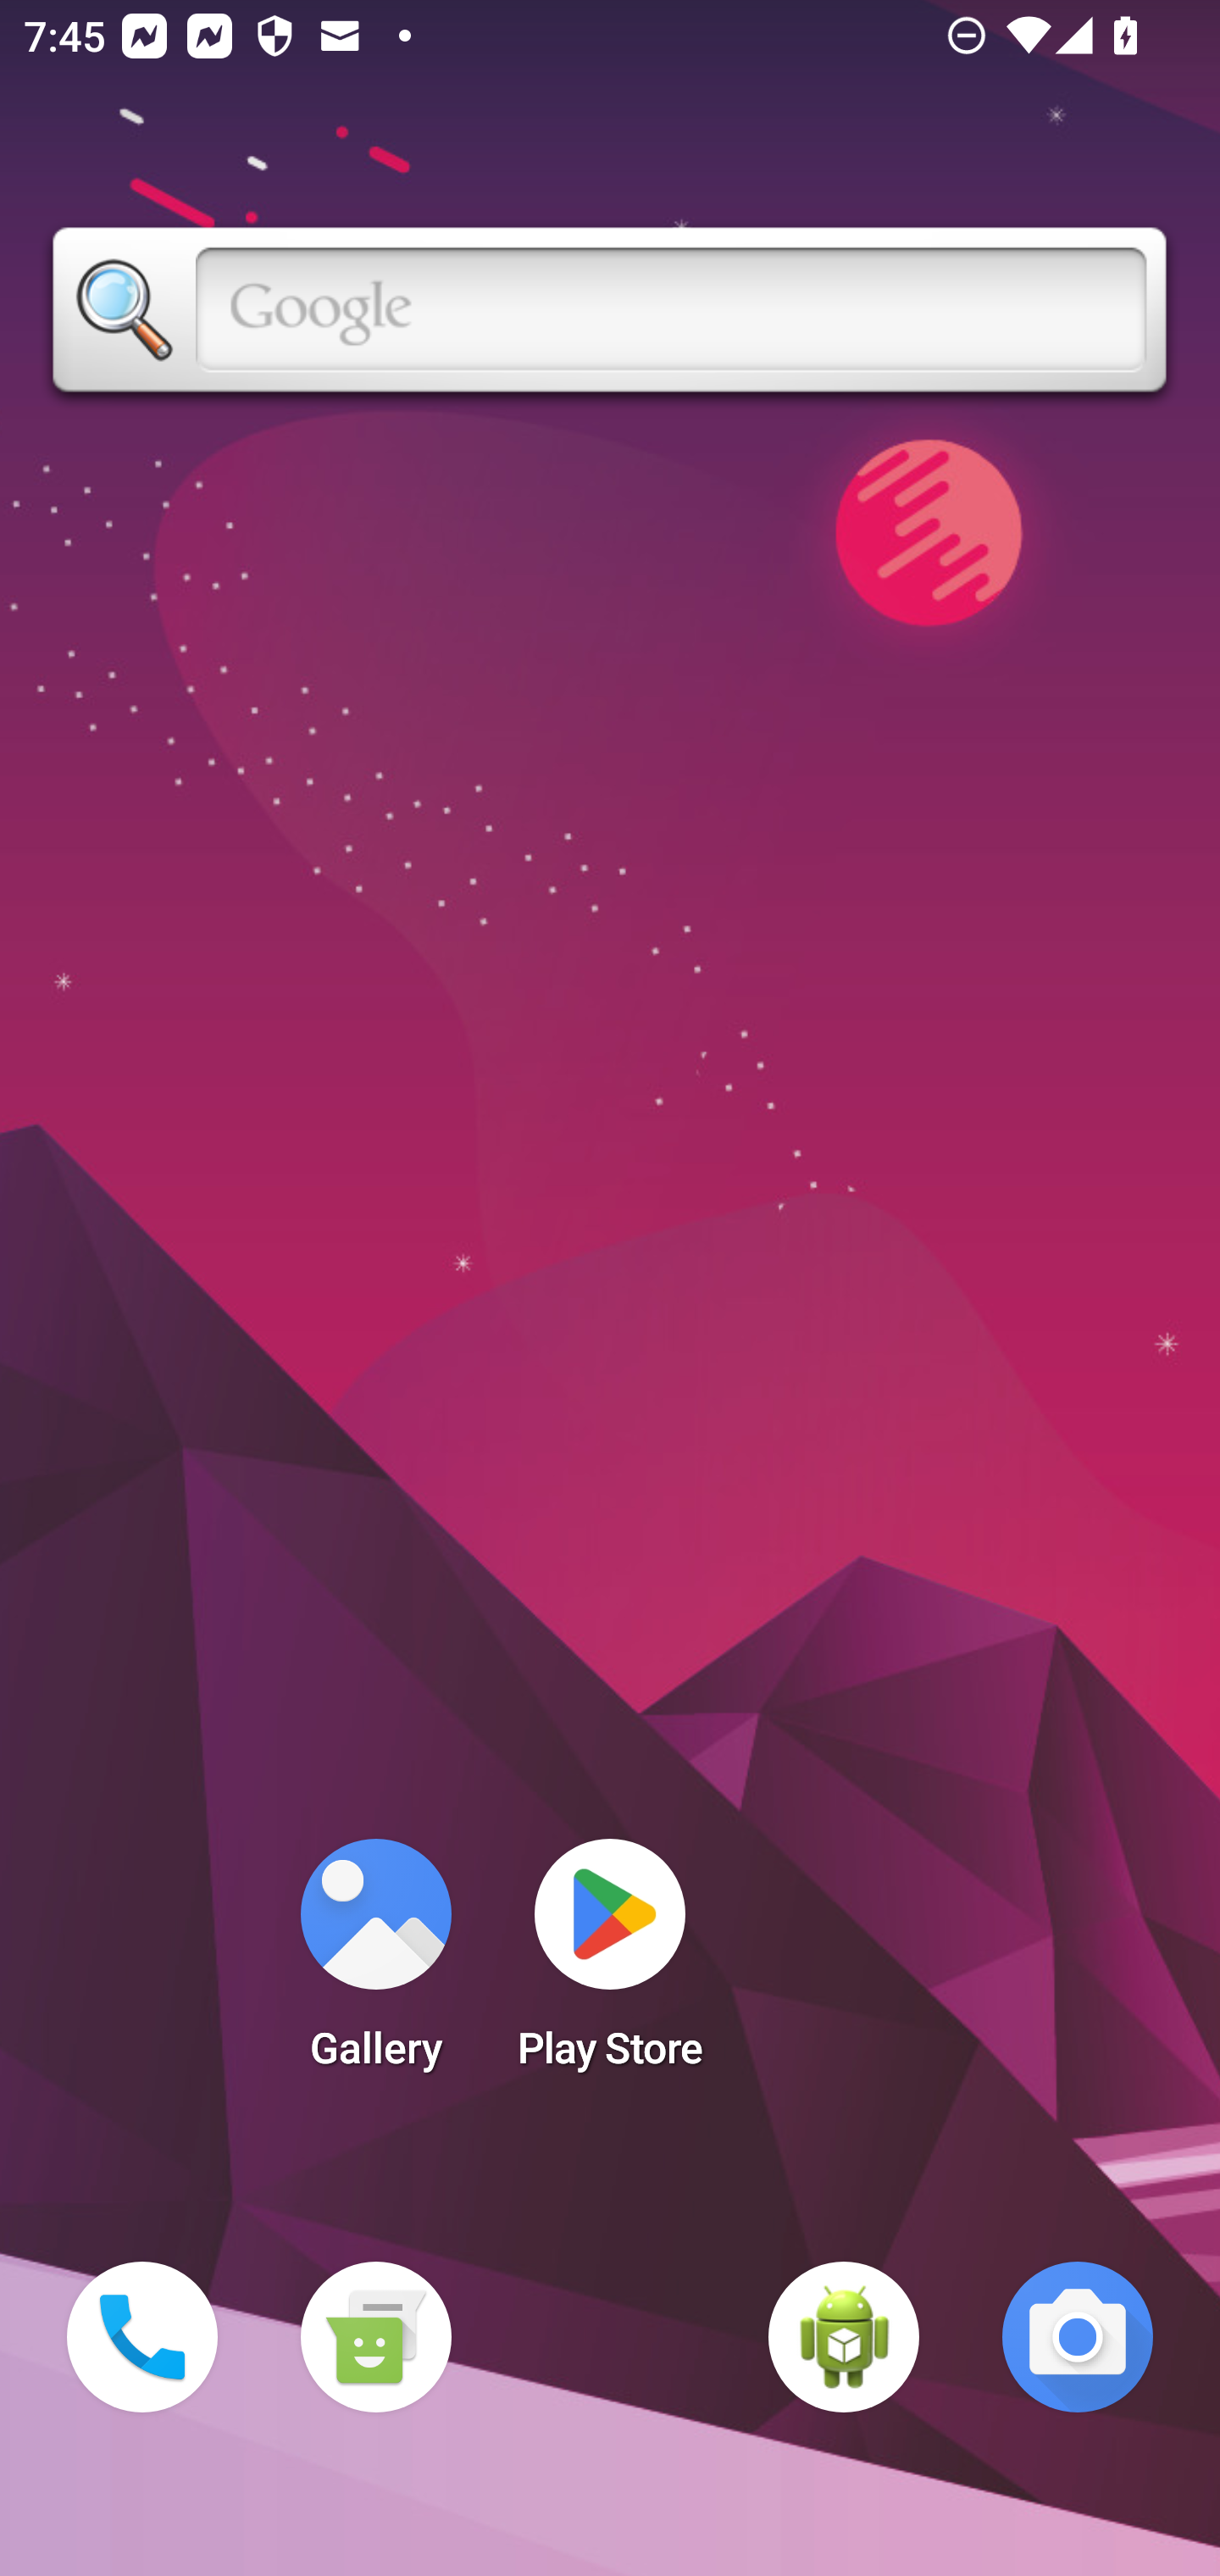  Describe the element at coordinates (1078, 2337) in the screenshot. I see `Camera` at that location.